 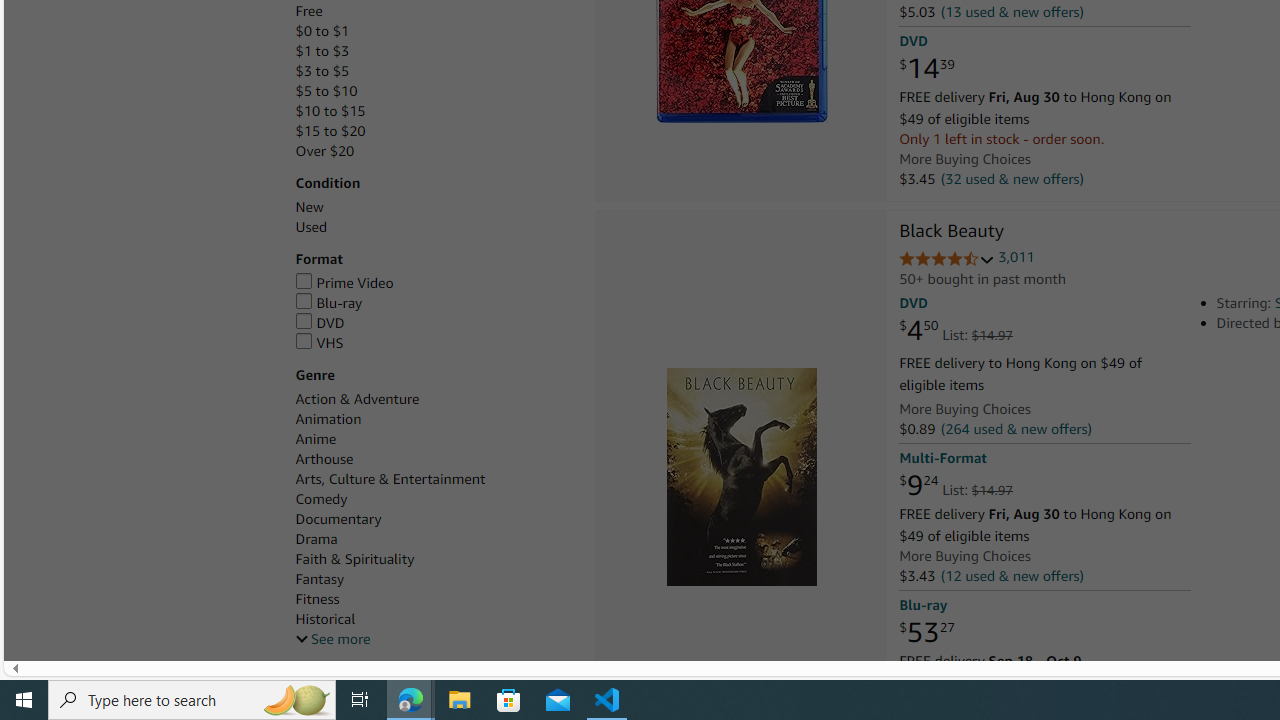 What do you see at coordinates (434, 284) in the screenshot?
I see `Prime Video` at bounding box center [434, 284].